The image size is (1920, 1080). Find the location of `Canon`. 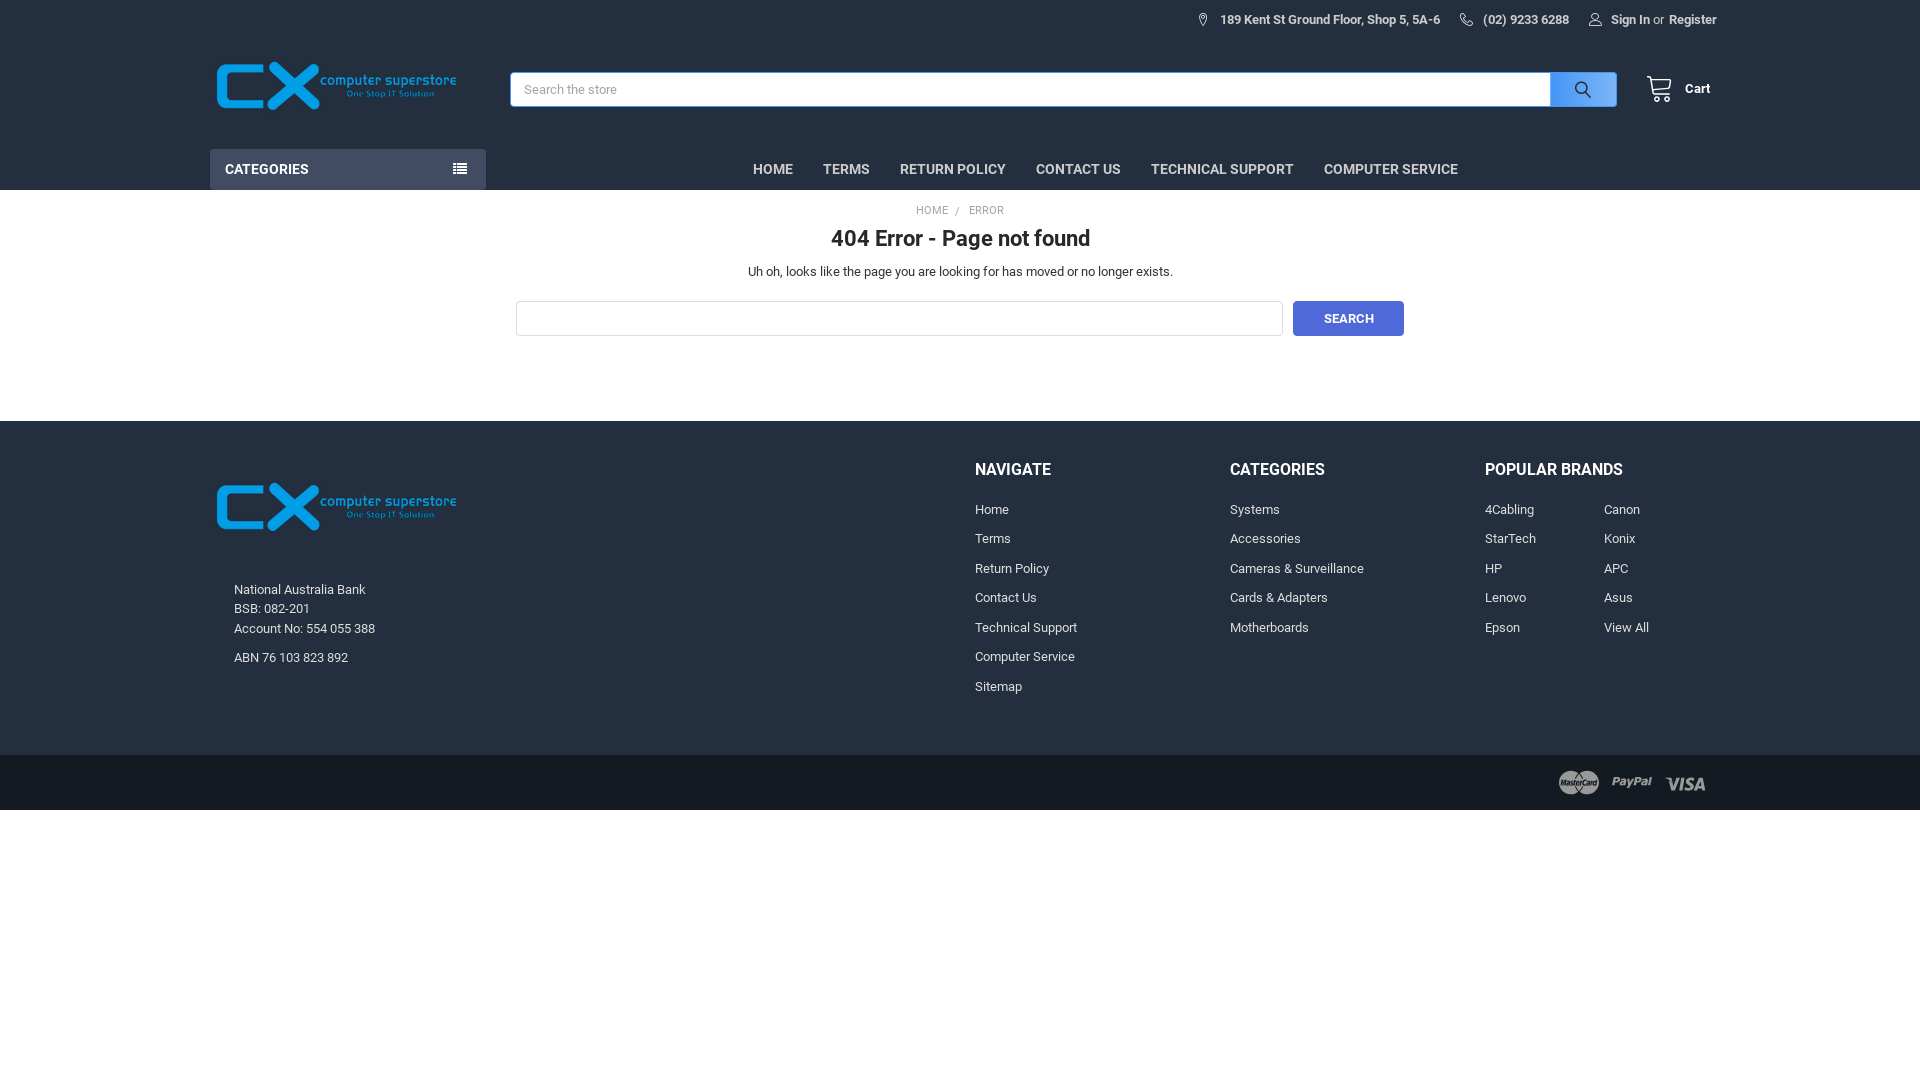

Canon is located at coordinates (1622, 510).